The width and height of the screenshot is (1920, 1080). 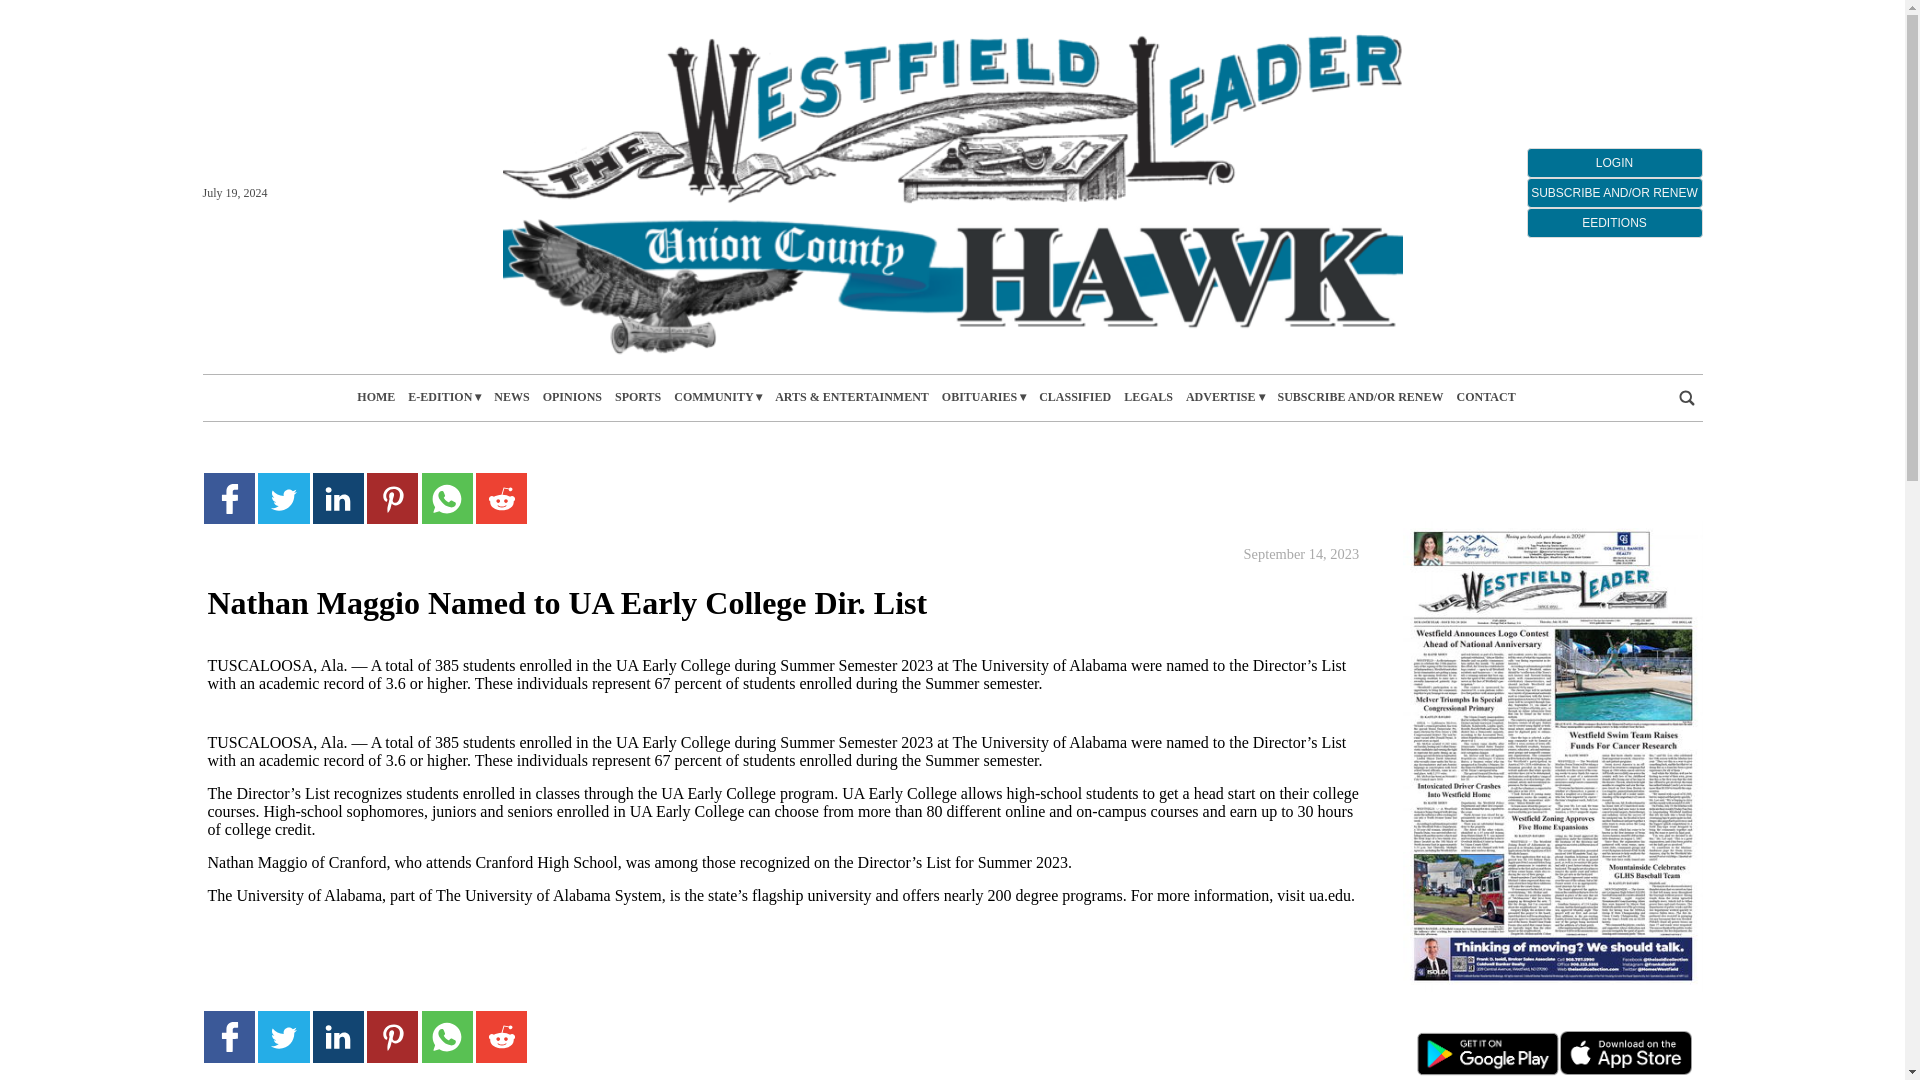 I want to click on ePaper, so click(x=1551, y=756).